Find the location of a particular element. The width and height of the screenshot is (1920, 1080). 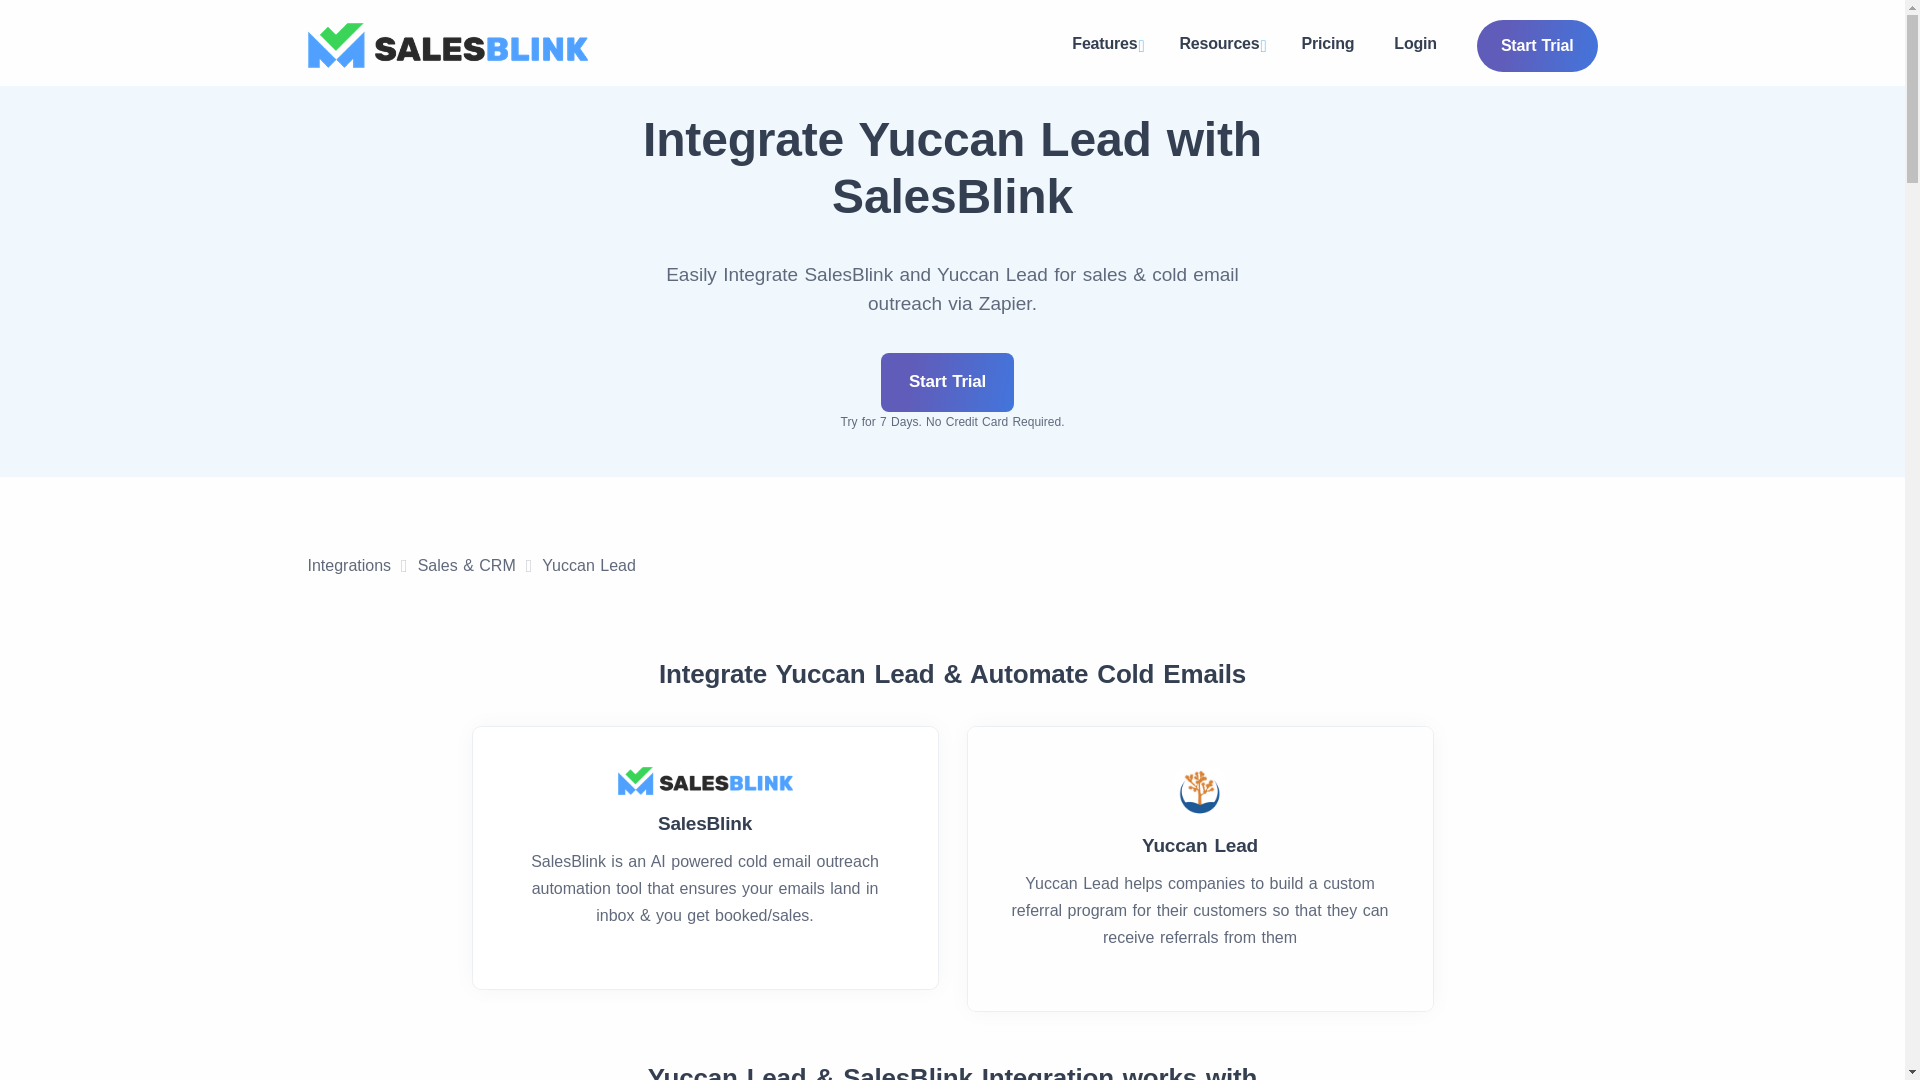

Start Trial is located at coordinates (947, 382).